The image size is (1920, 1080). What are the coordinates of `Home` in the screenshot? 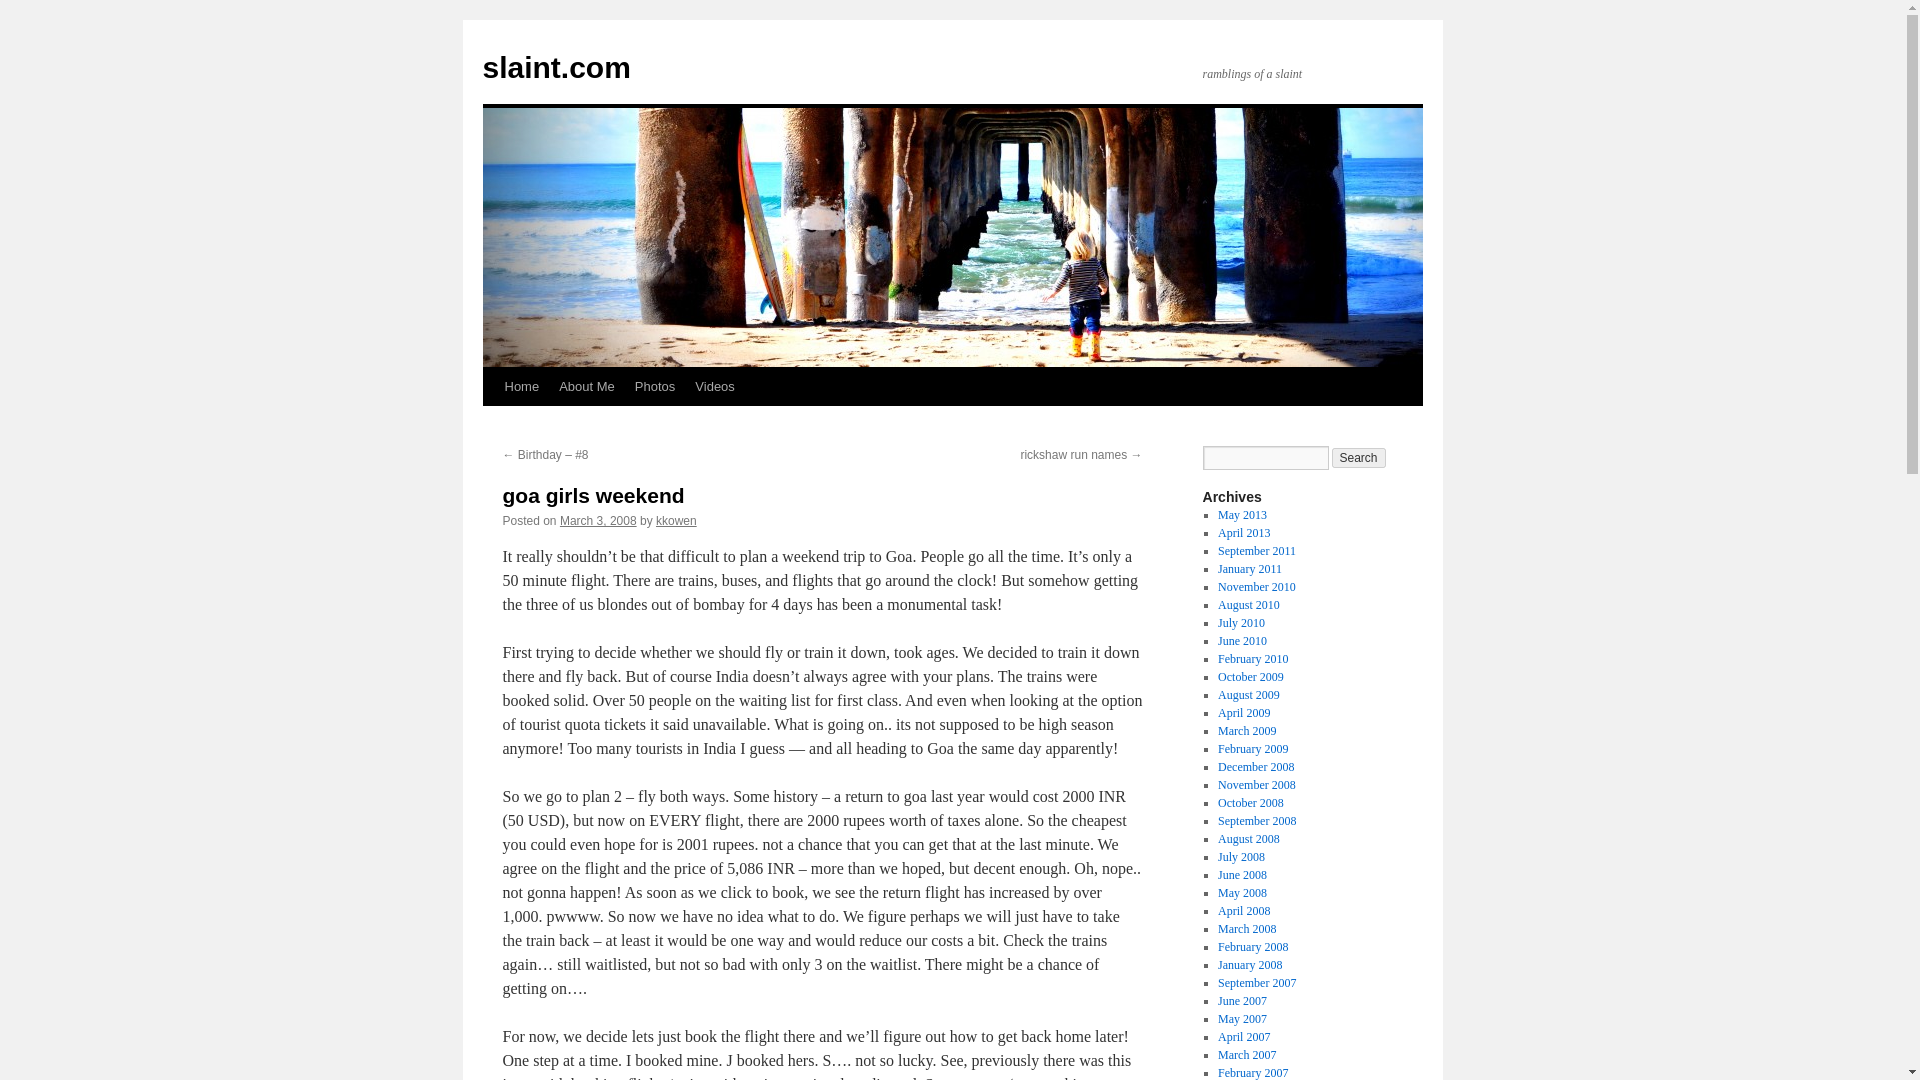 It's located at (521, 387).